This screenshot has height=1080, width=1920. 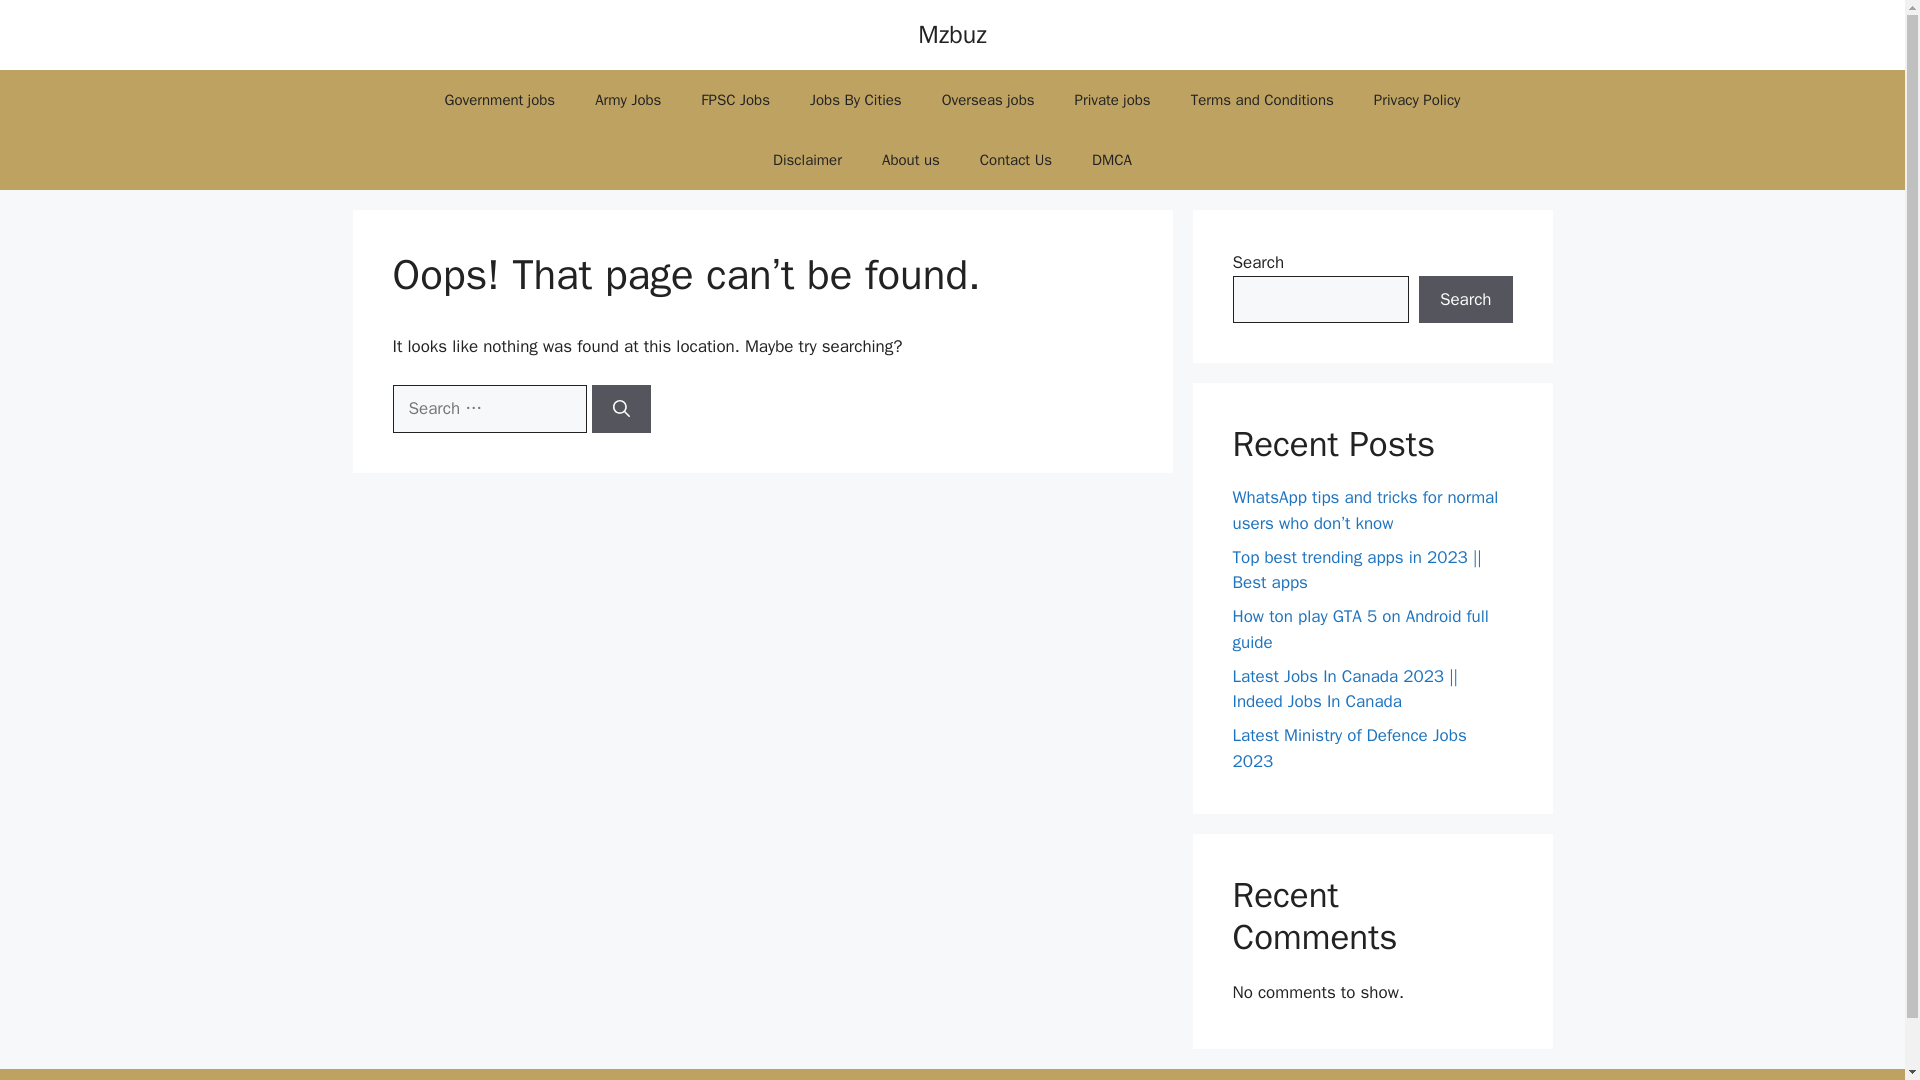 I want to click on Privacy Policy, so click(x=1416, y=100).